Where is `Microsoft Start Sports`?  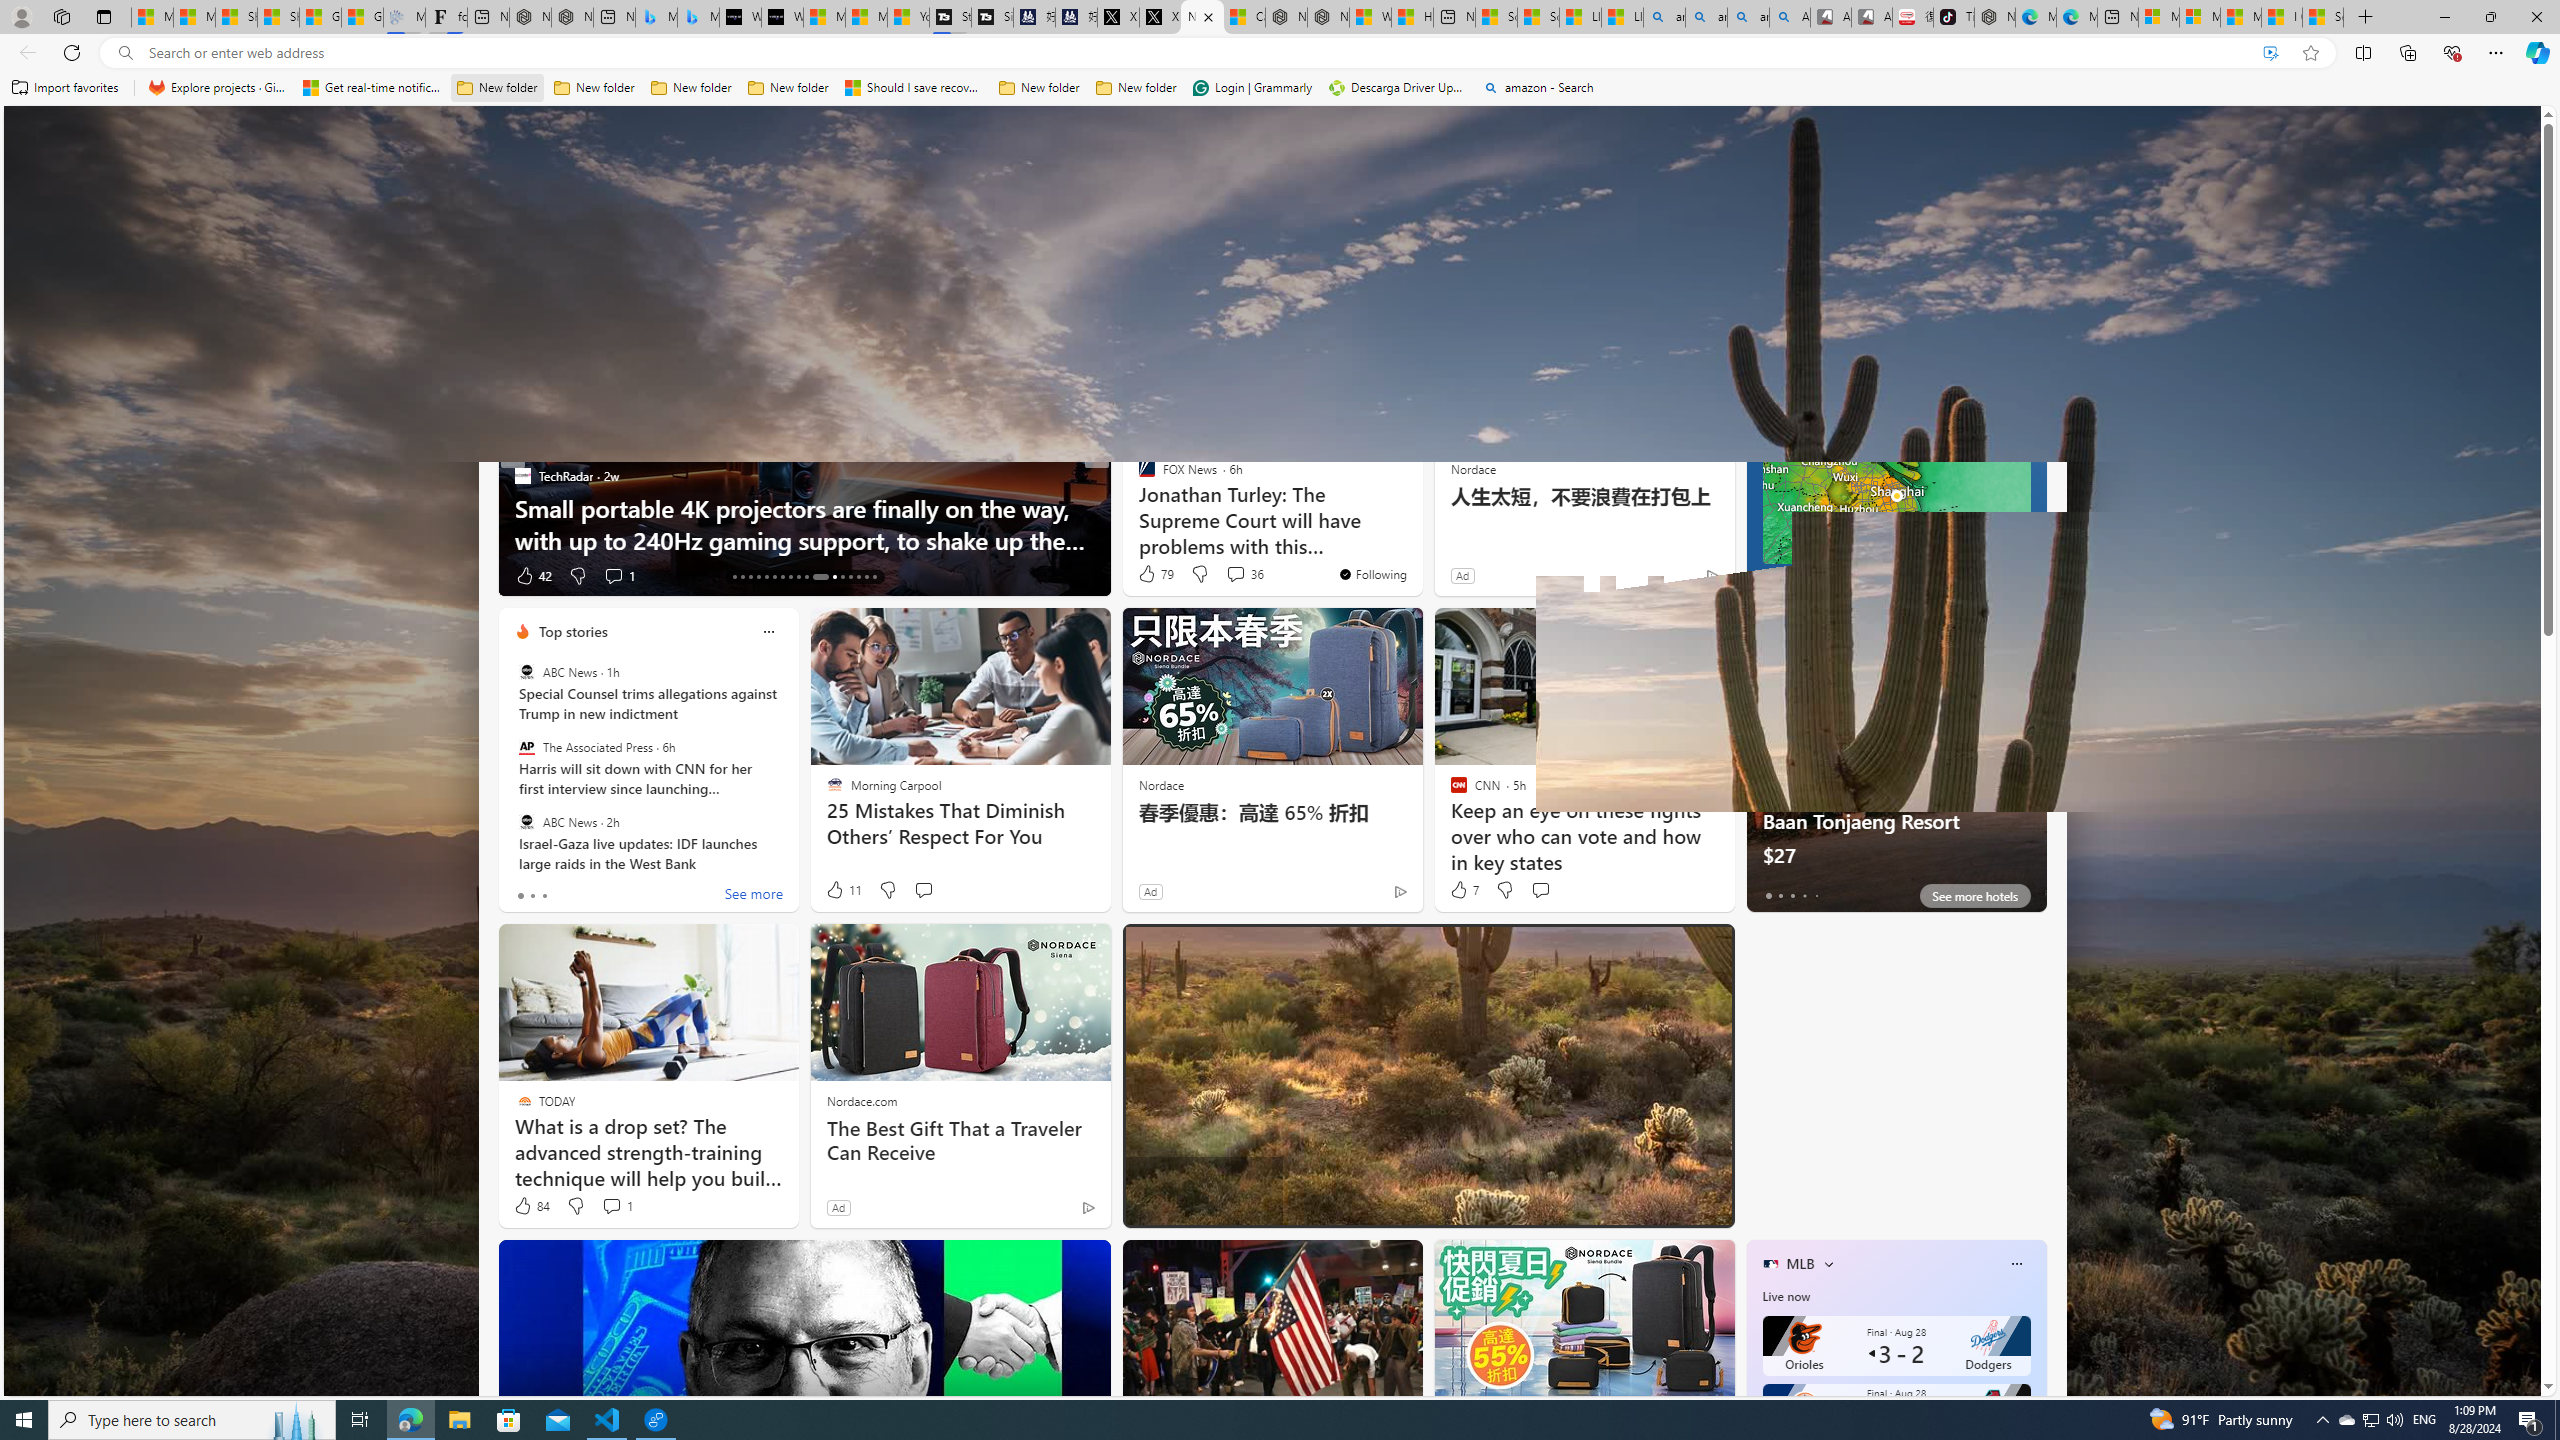
Microsoft Start Sports is located at coordinates (932, 222).